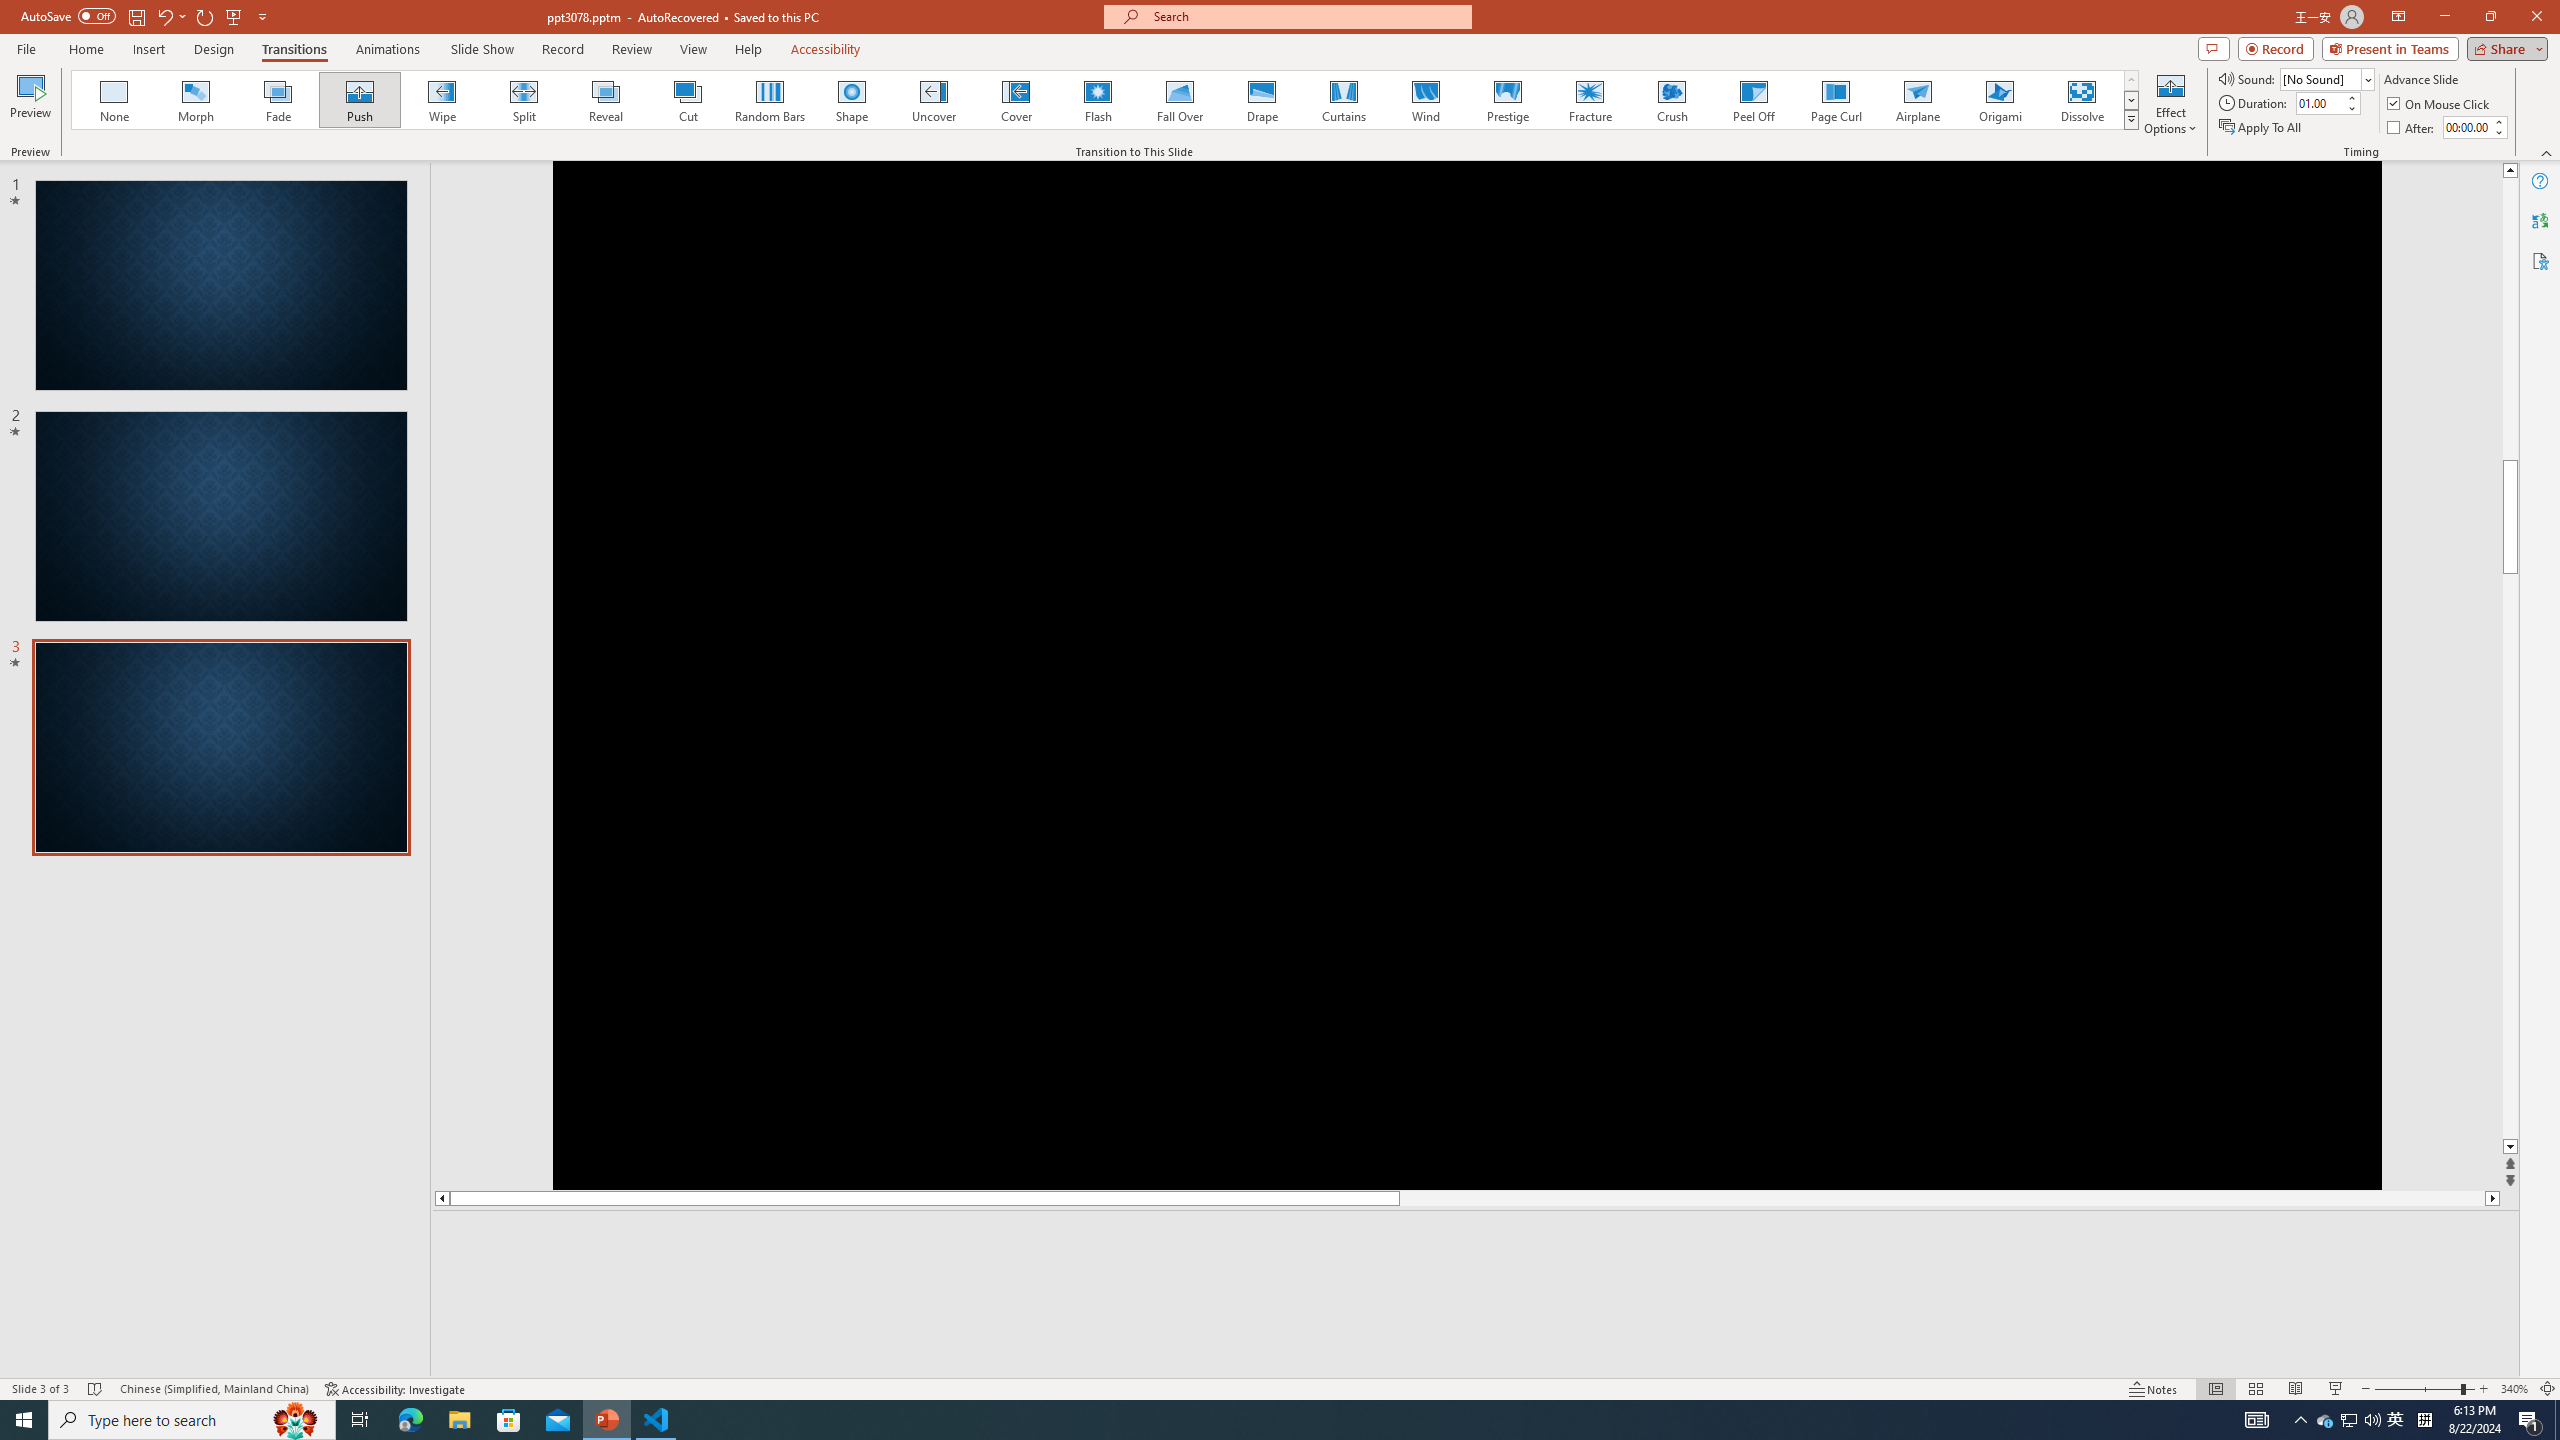  I want to click on On Mouse Click, so click(2440, 104).